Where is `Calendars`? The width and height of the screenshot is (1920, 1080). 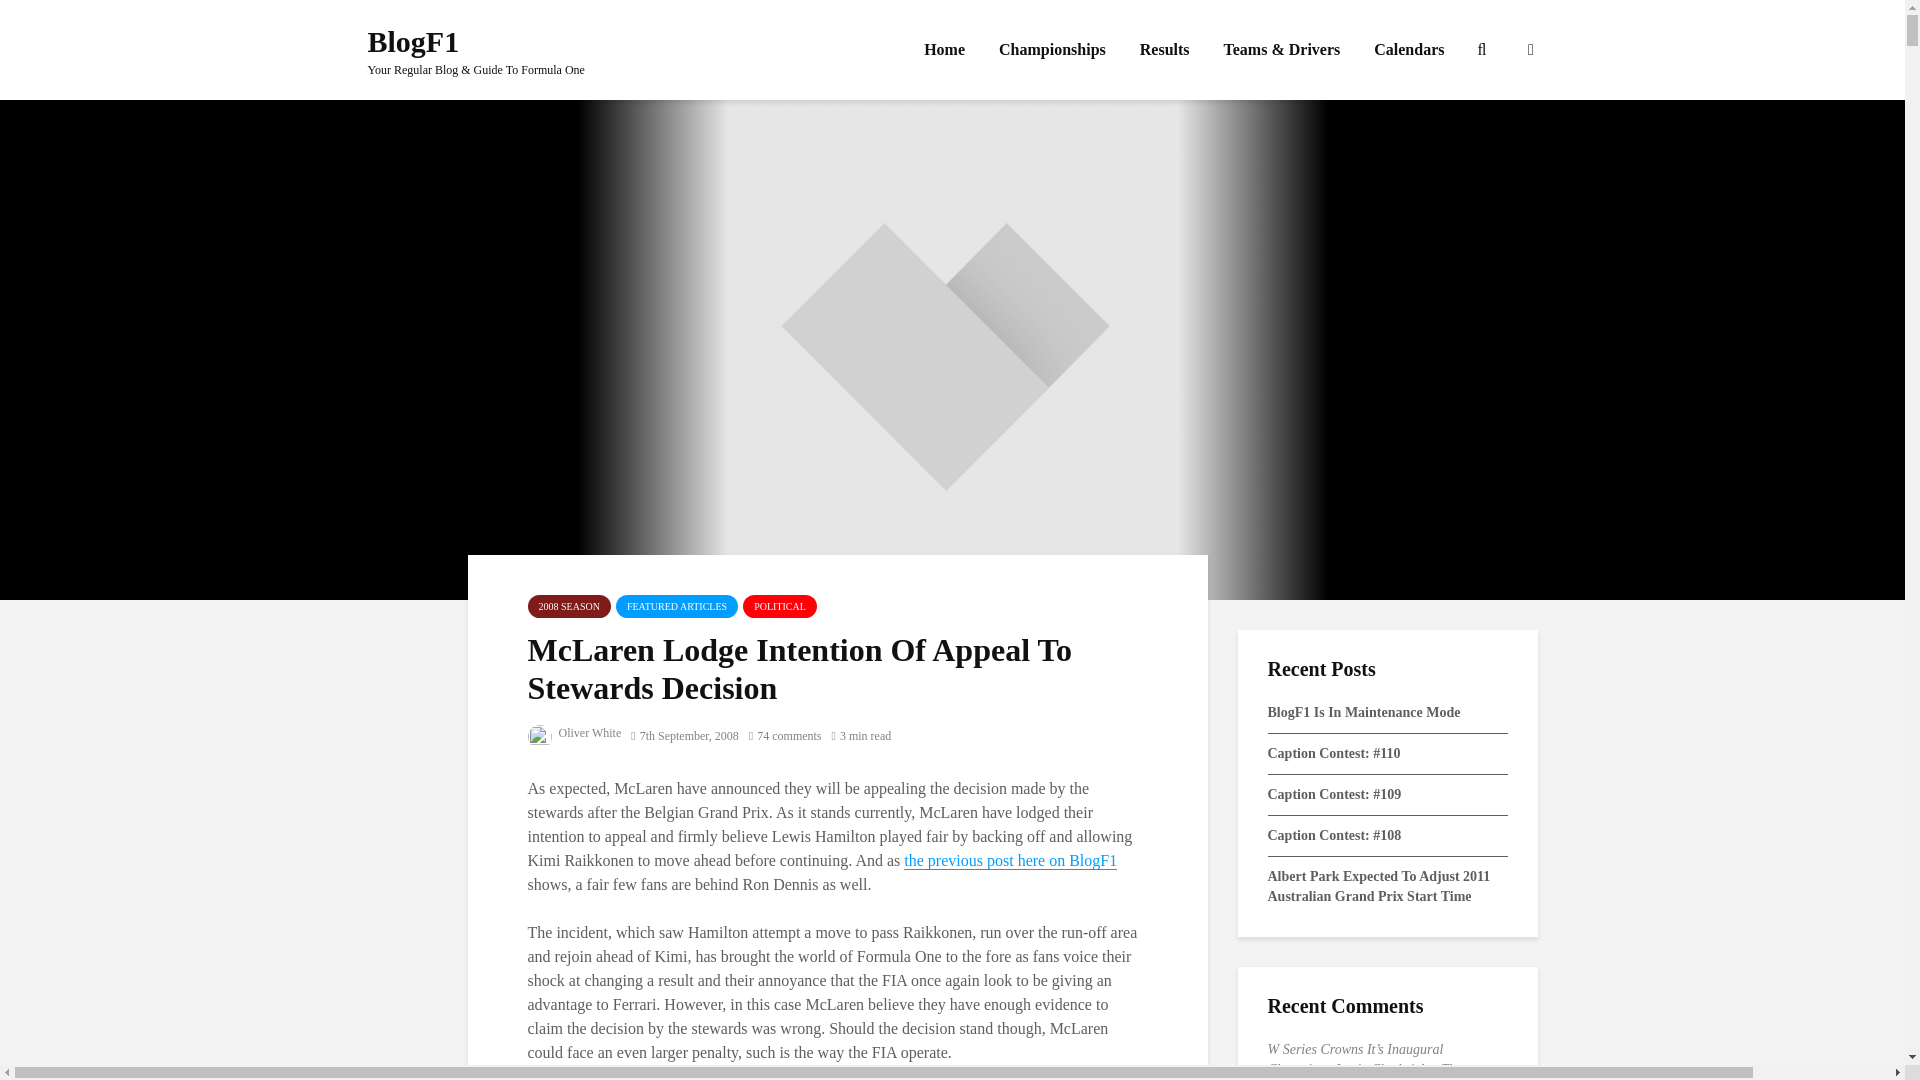
Calendars is located at coordinates (1409, 50).